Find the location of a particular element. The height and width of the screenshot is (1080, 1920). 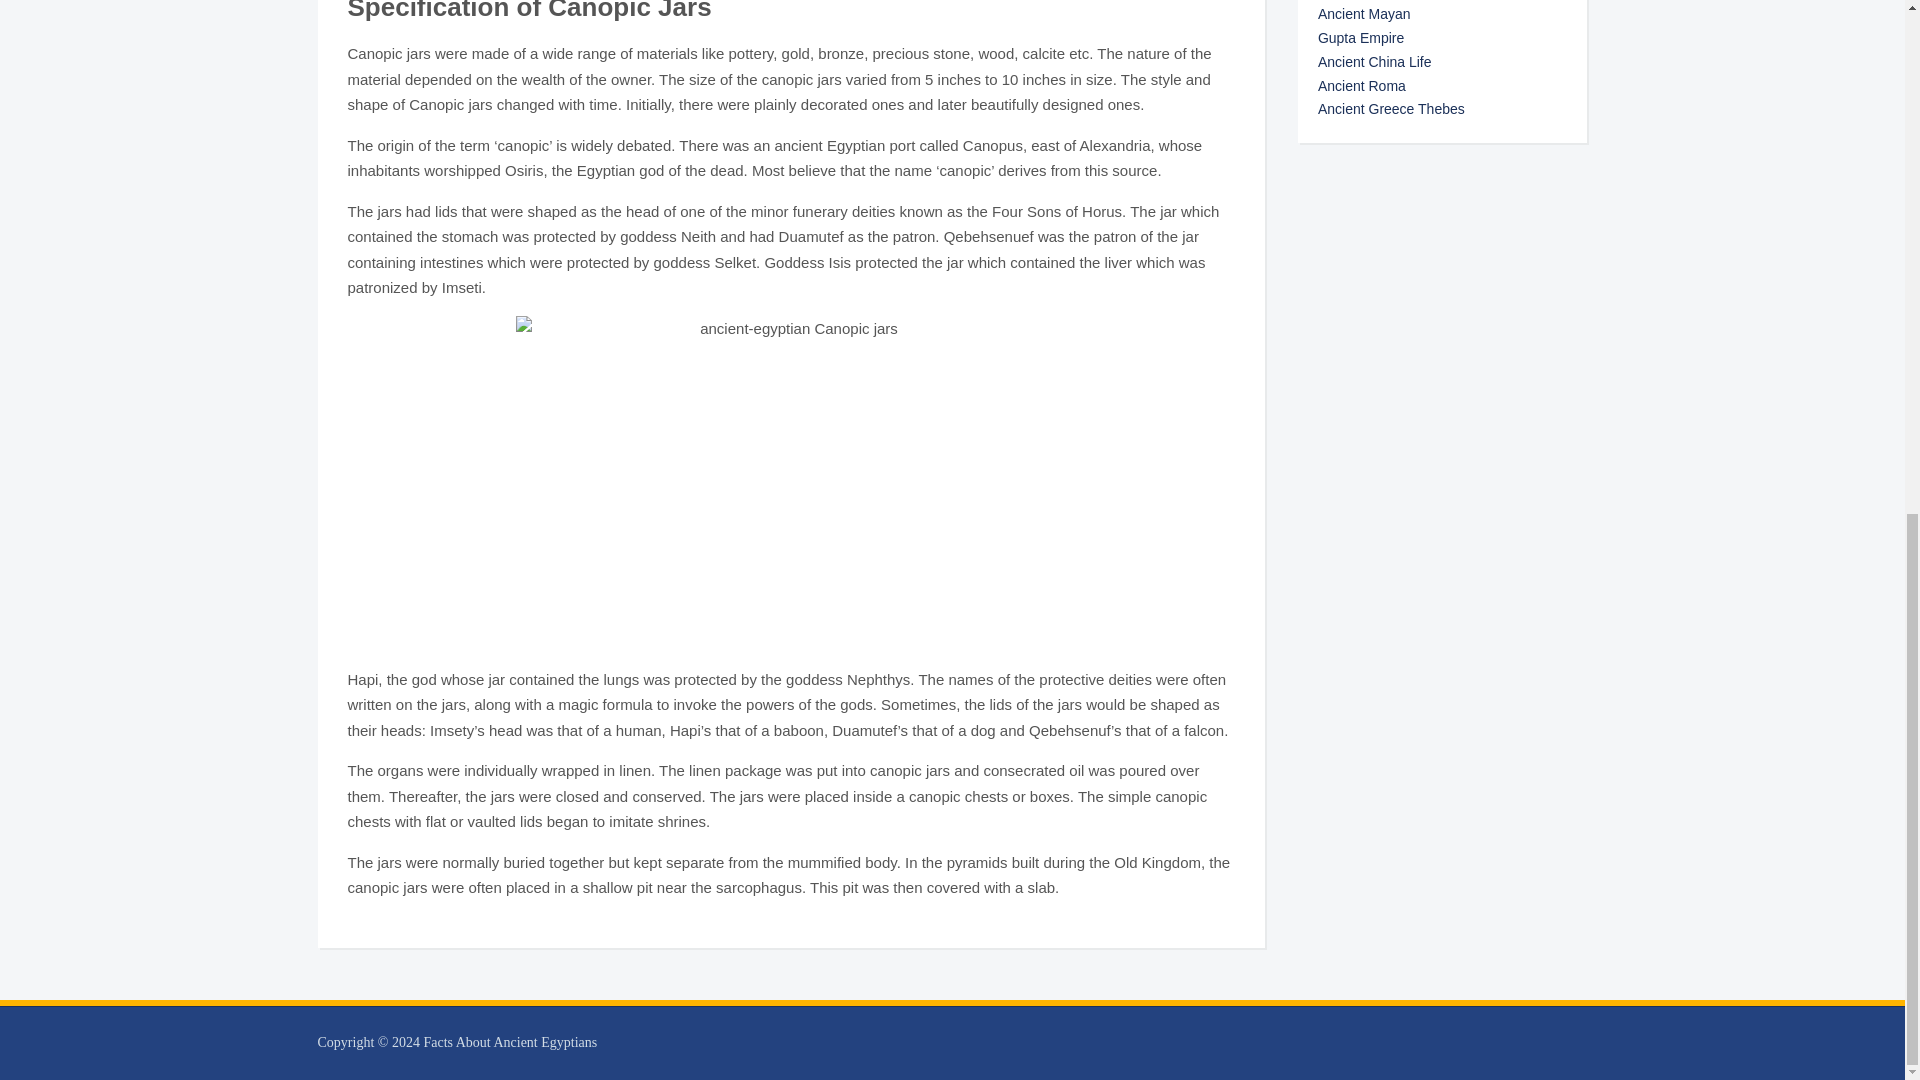

Gupta Empire is located at coordinates (1360, 38).